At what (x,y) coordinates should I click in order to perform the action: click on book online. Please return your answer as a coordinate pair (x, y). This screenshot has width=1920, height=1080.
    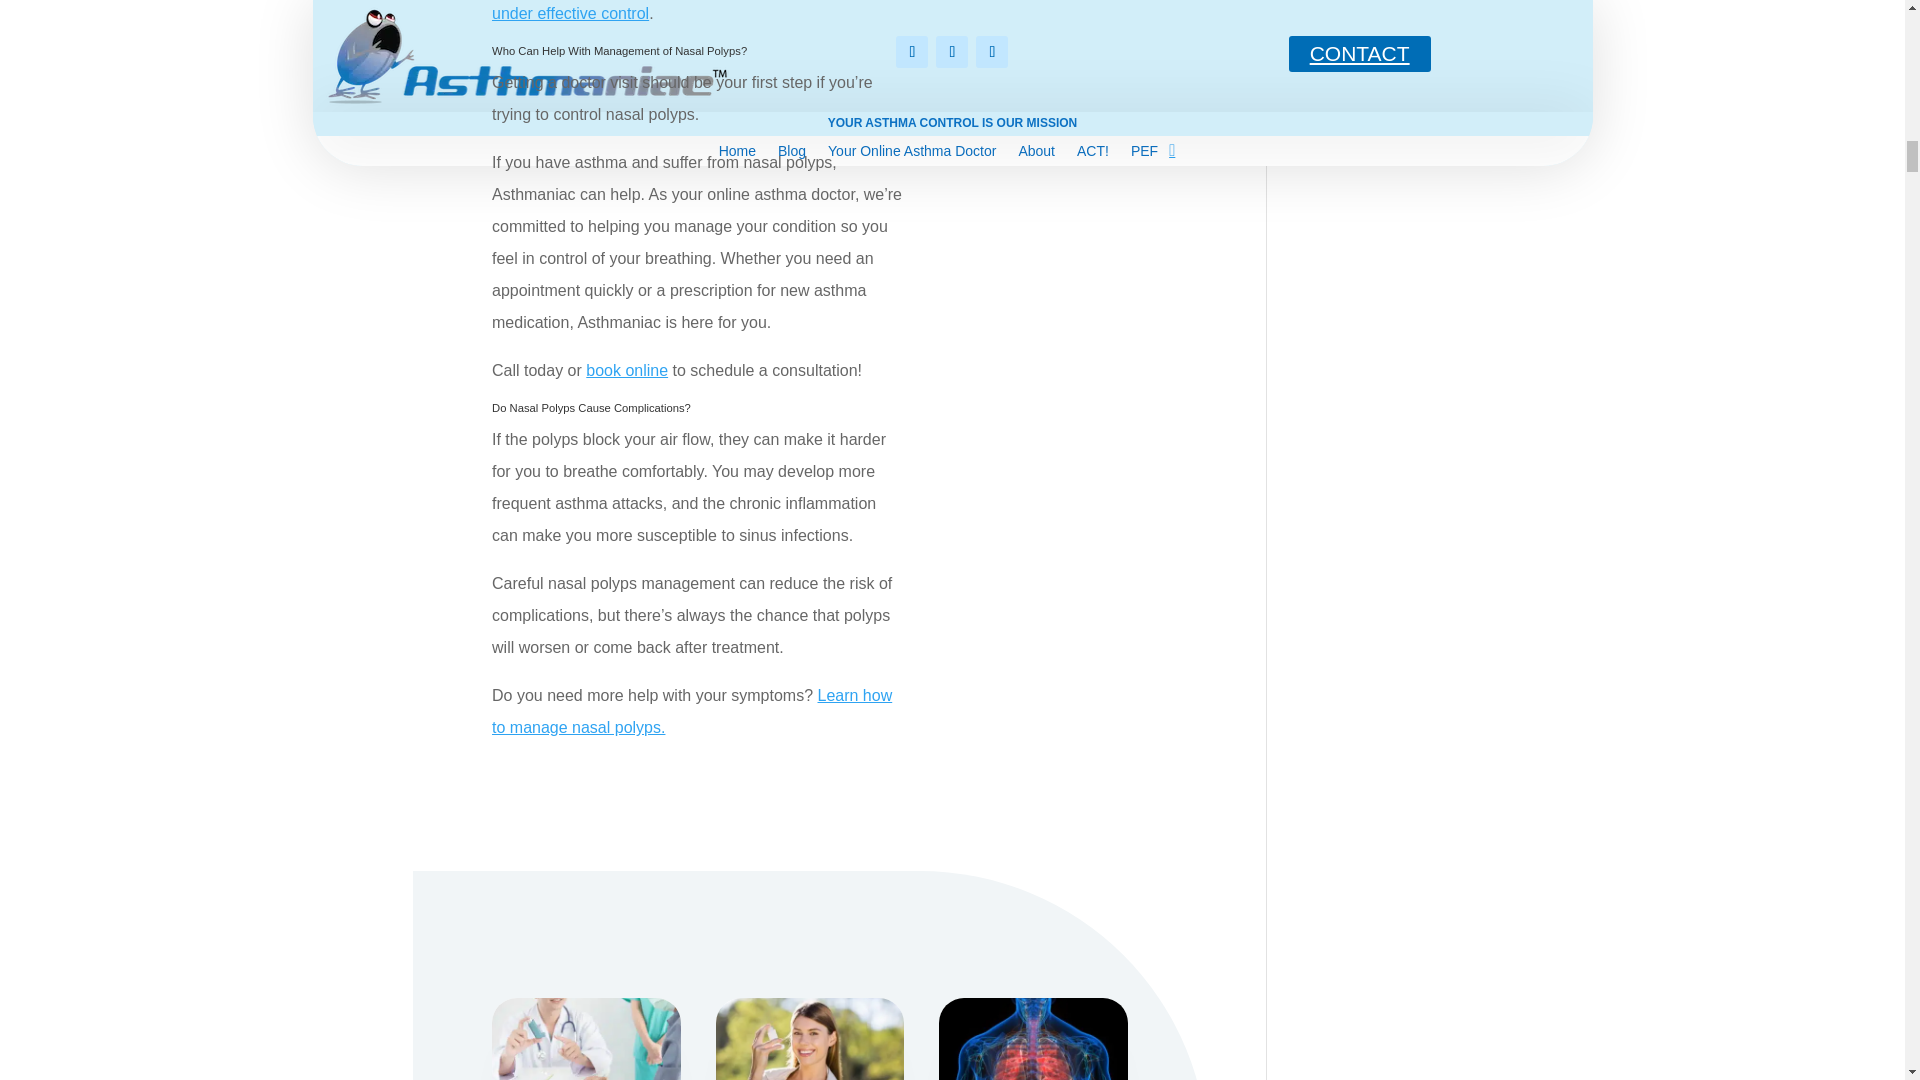
    Looking at the image, I should click on (626, 370).